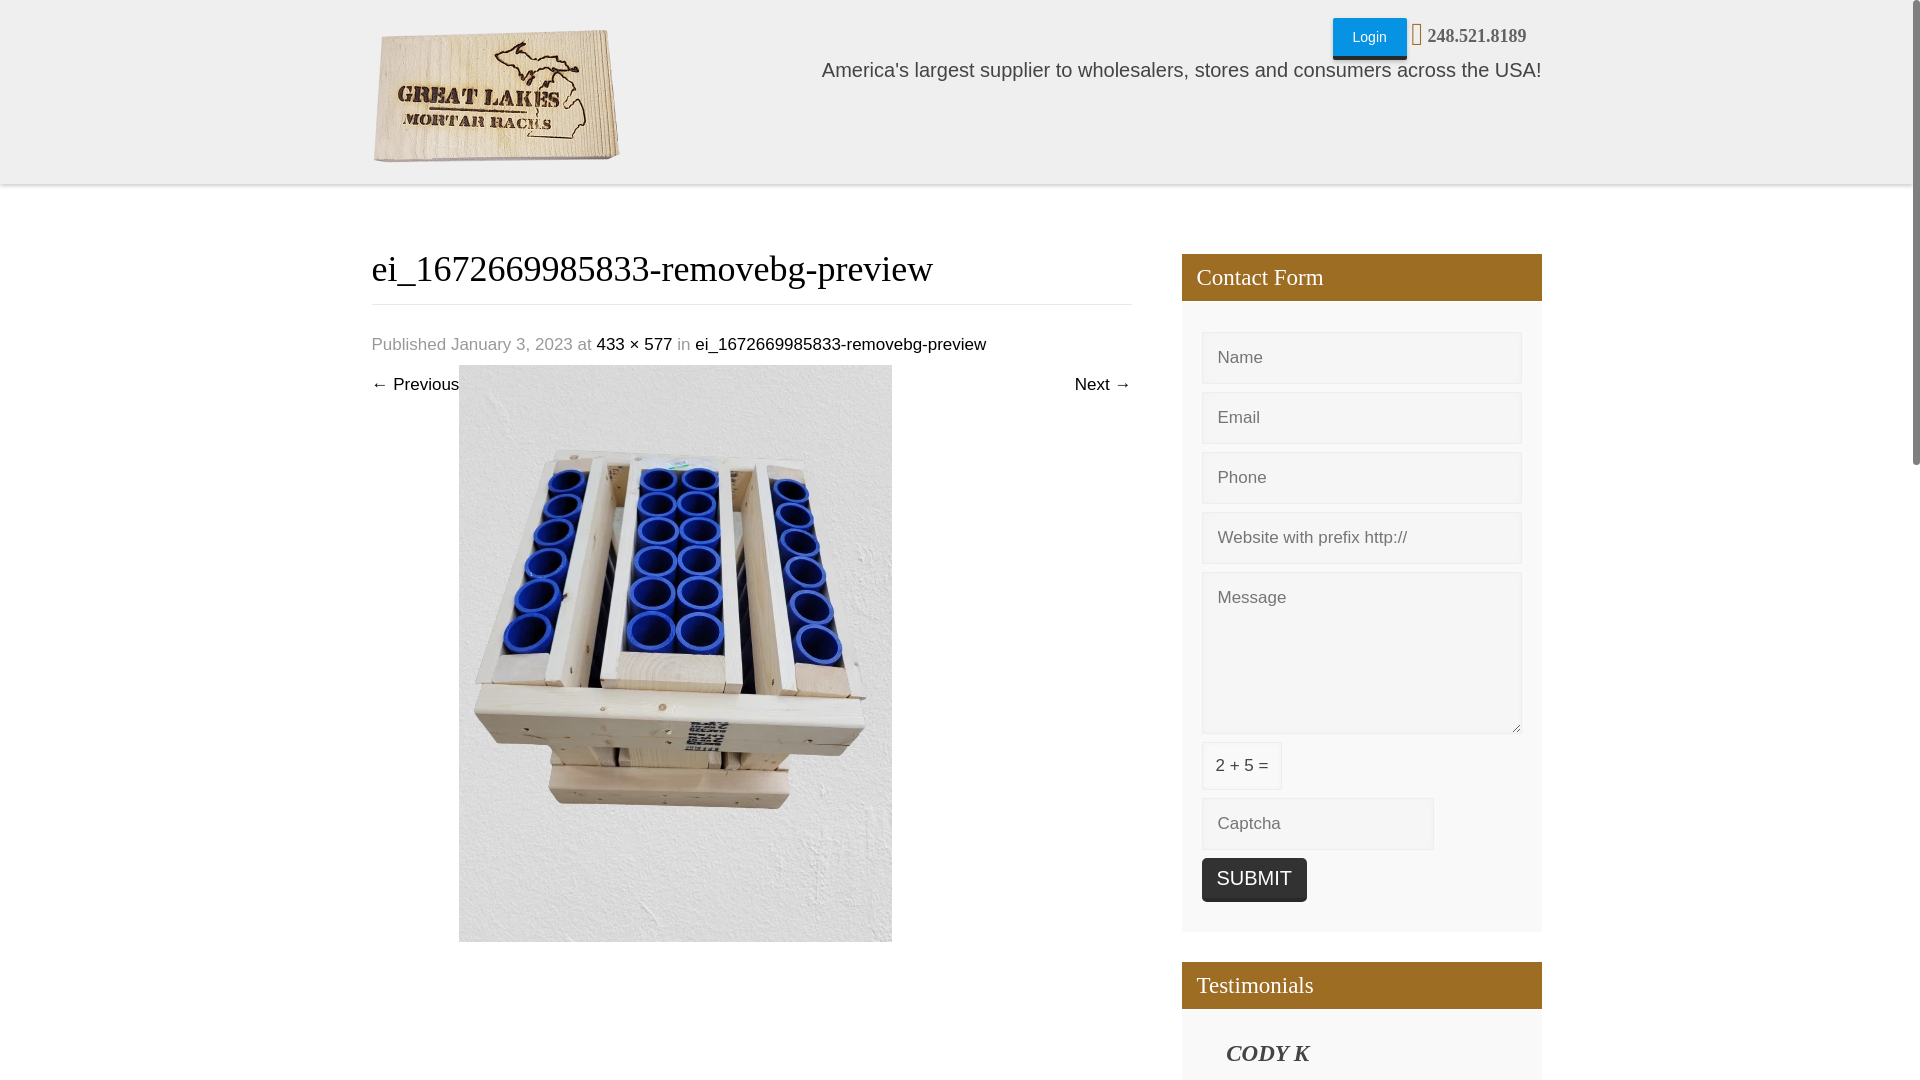 The width and height of the screenshot is (1920, 1080). Describe the element at coordinates (1254, 879) in the screenshot. I see `Submit` at that location.